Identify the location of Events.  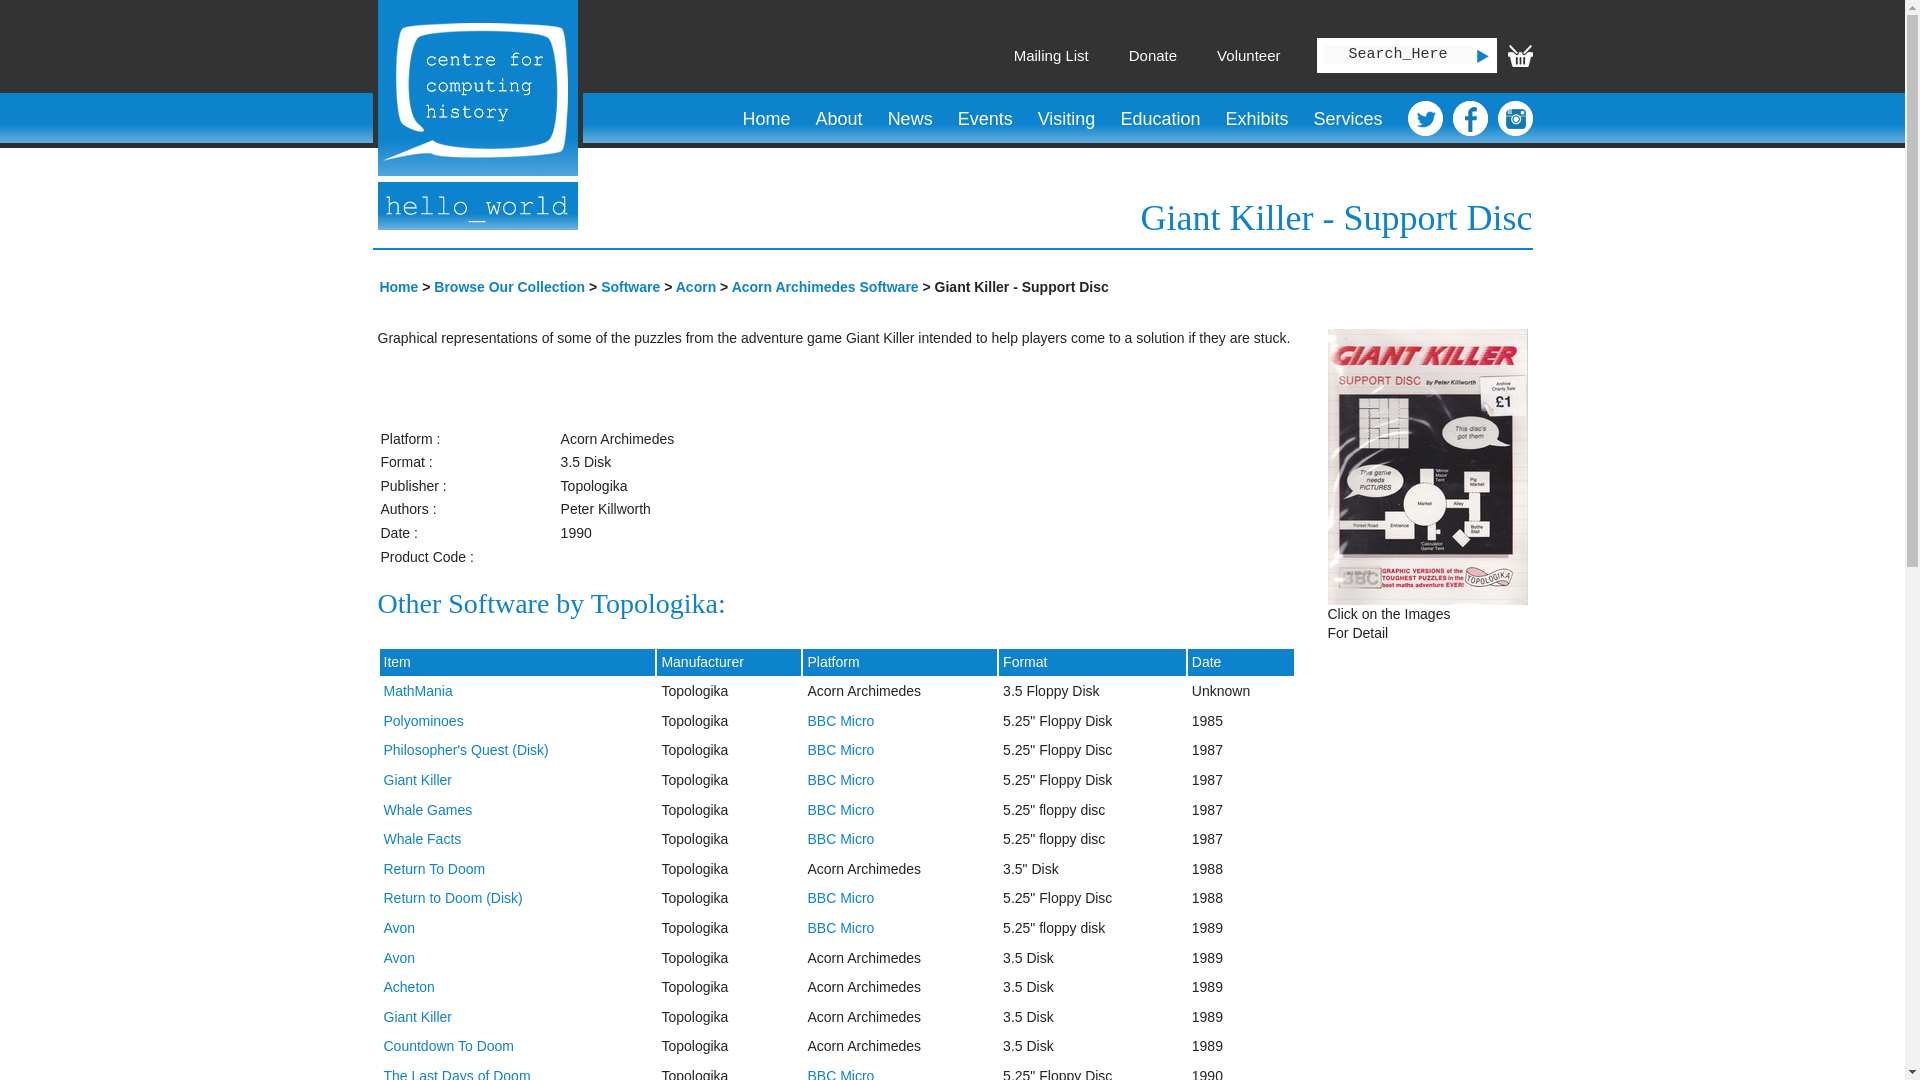
(984, 119).